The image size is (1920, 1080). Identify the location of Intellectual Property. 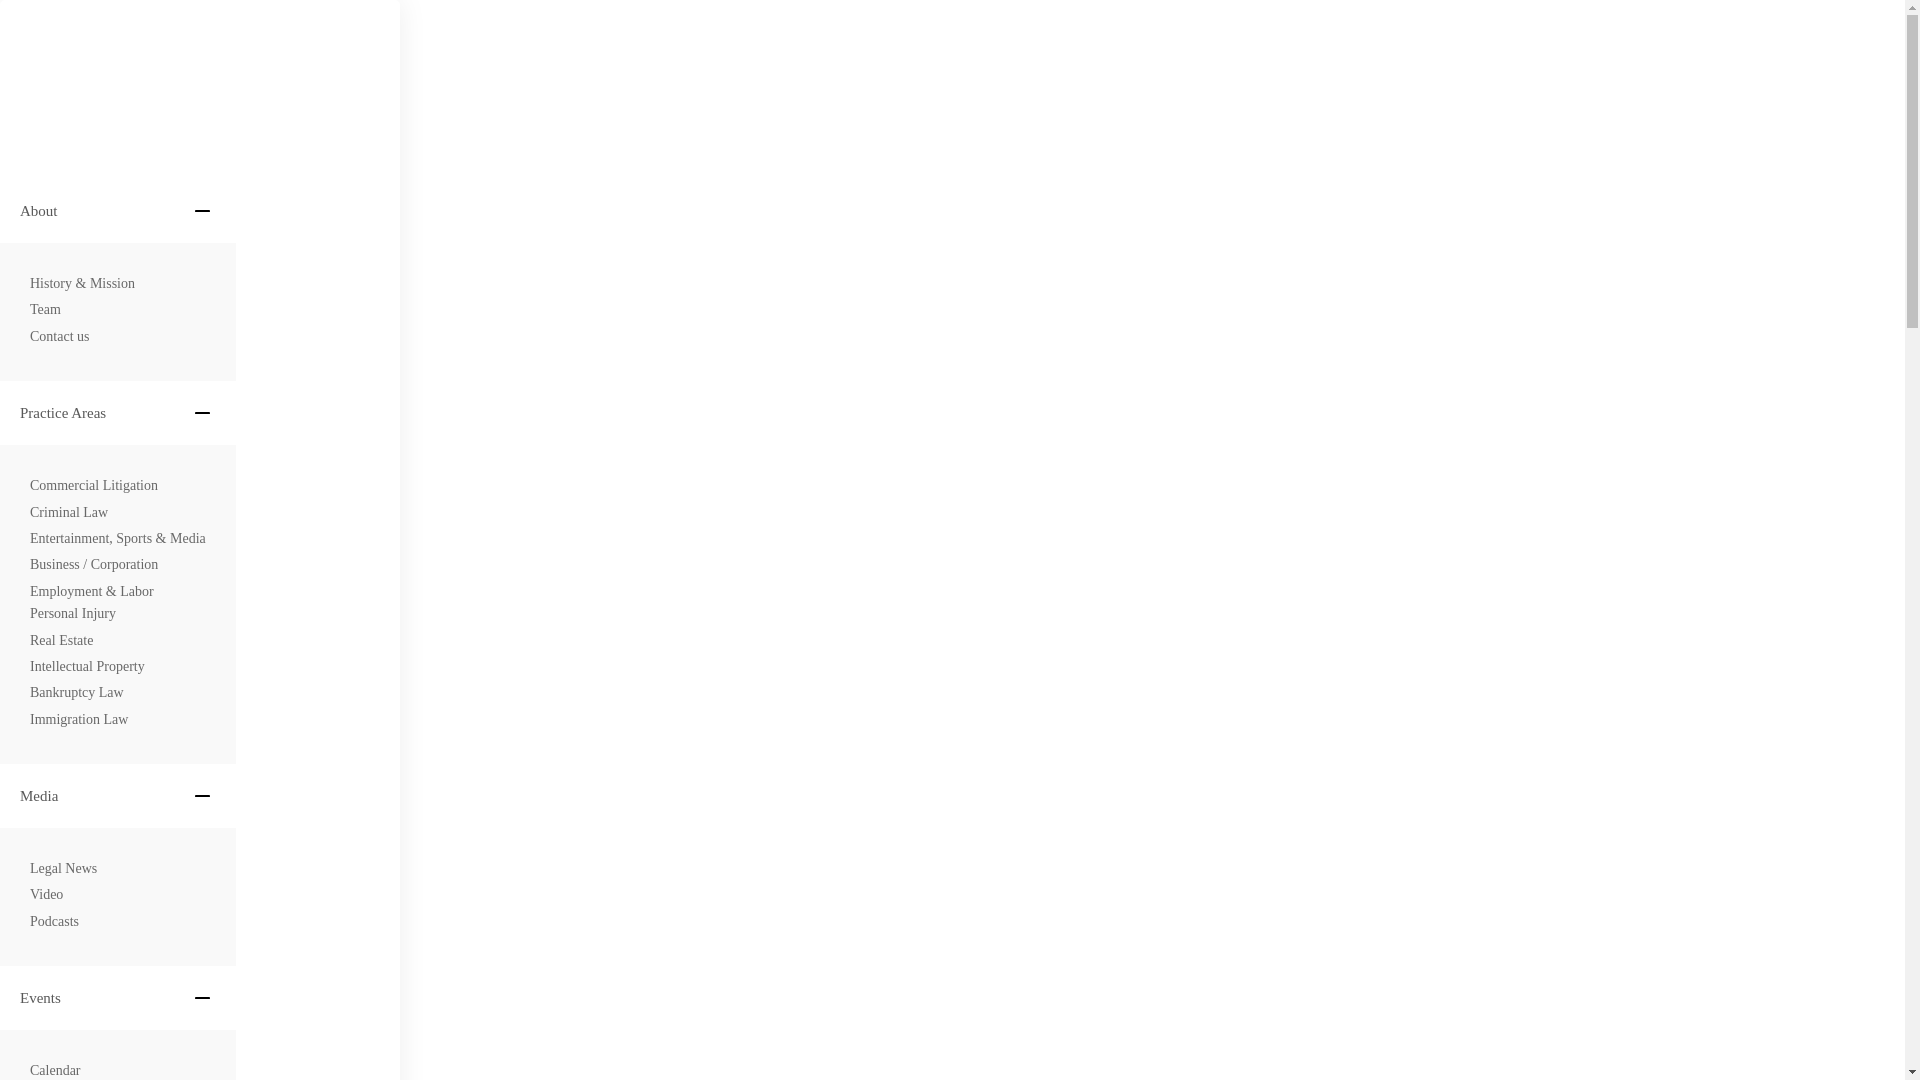
(88, 666).